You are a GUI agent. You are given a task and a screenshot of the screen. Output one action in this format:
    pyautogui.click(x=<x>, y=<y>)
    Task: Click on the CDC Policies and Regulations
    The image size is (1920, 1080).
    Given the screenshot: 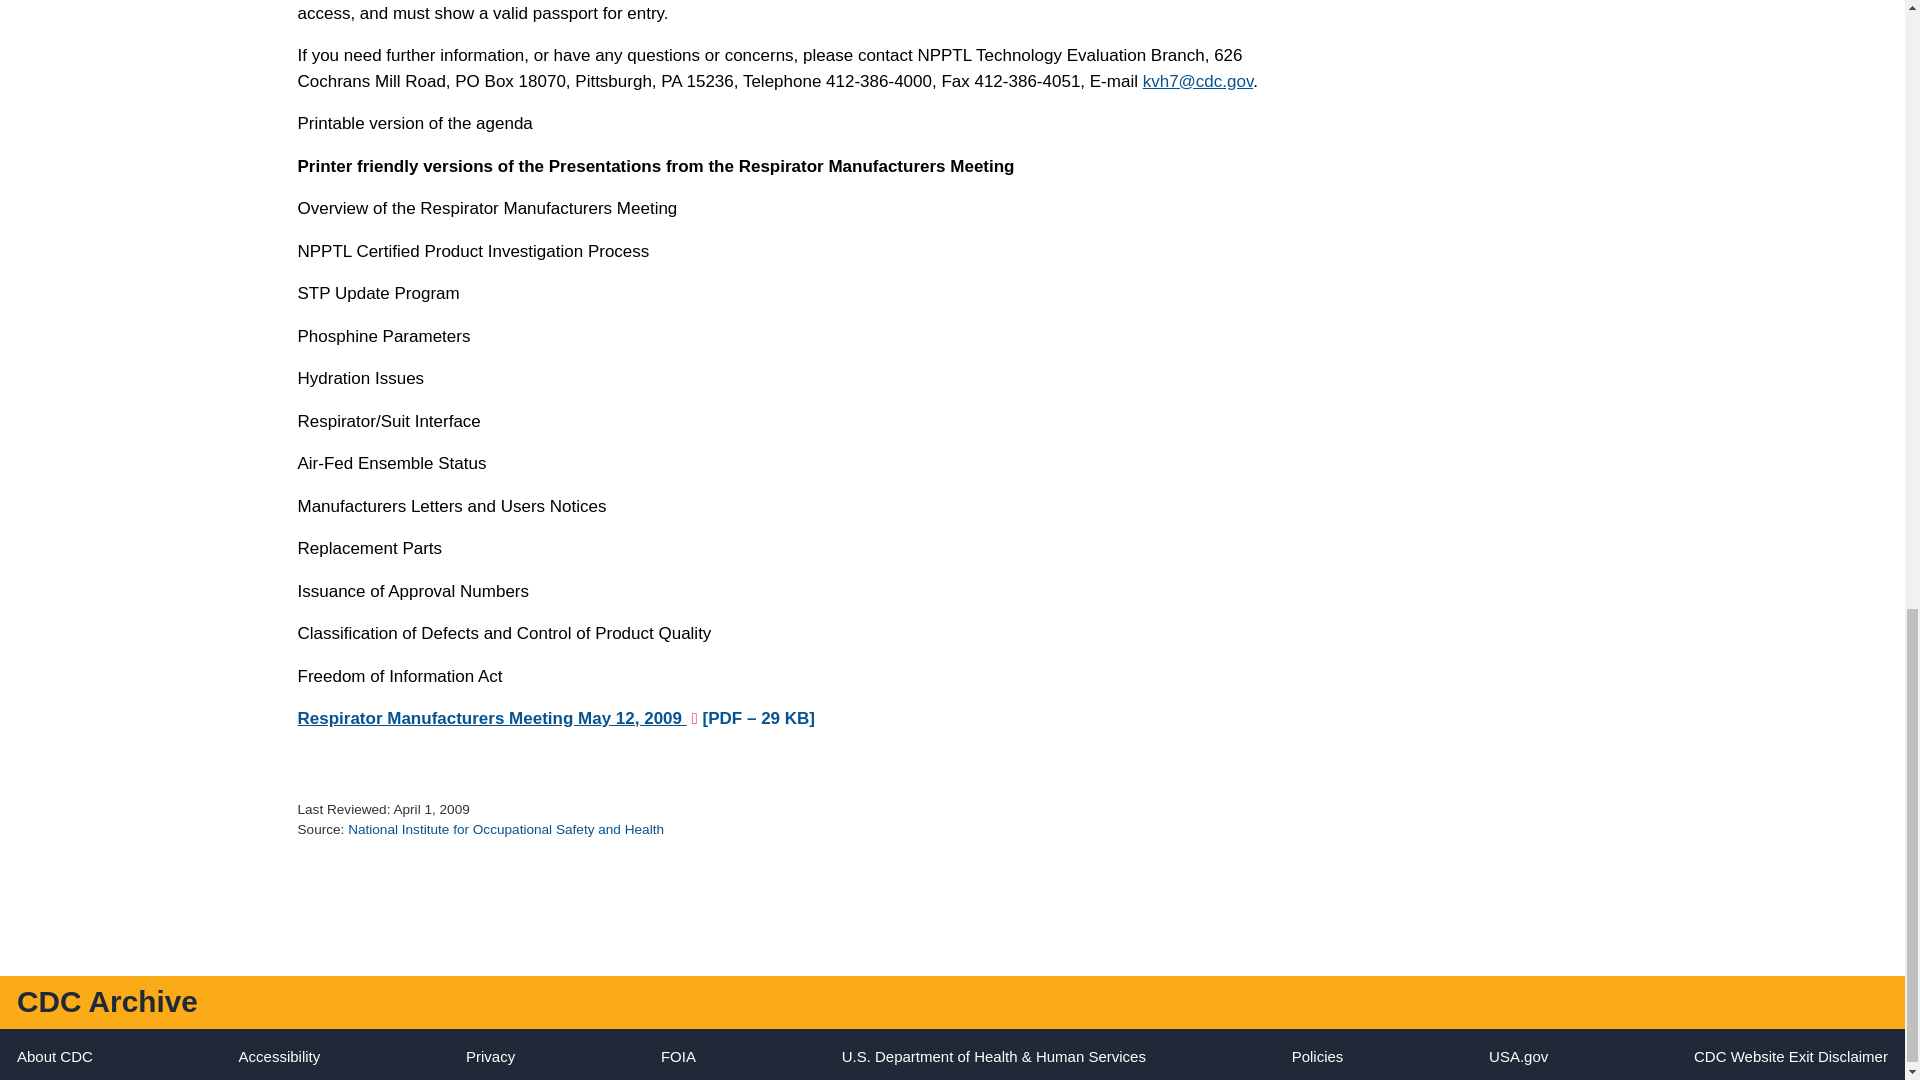 What is the action you would take?
    pyautogui.click(x=1318, y=1056)
    